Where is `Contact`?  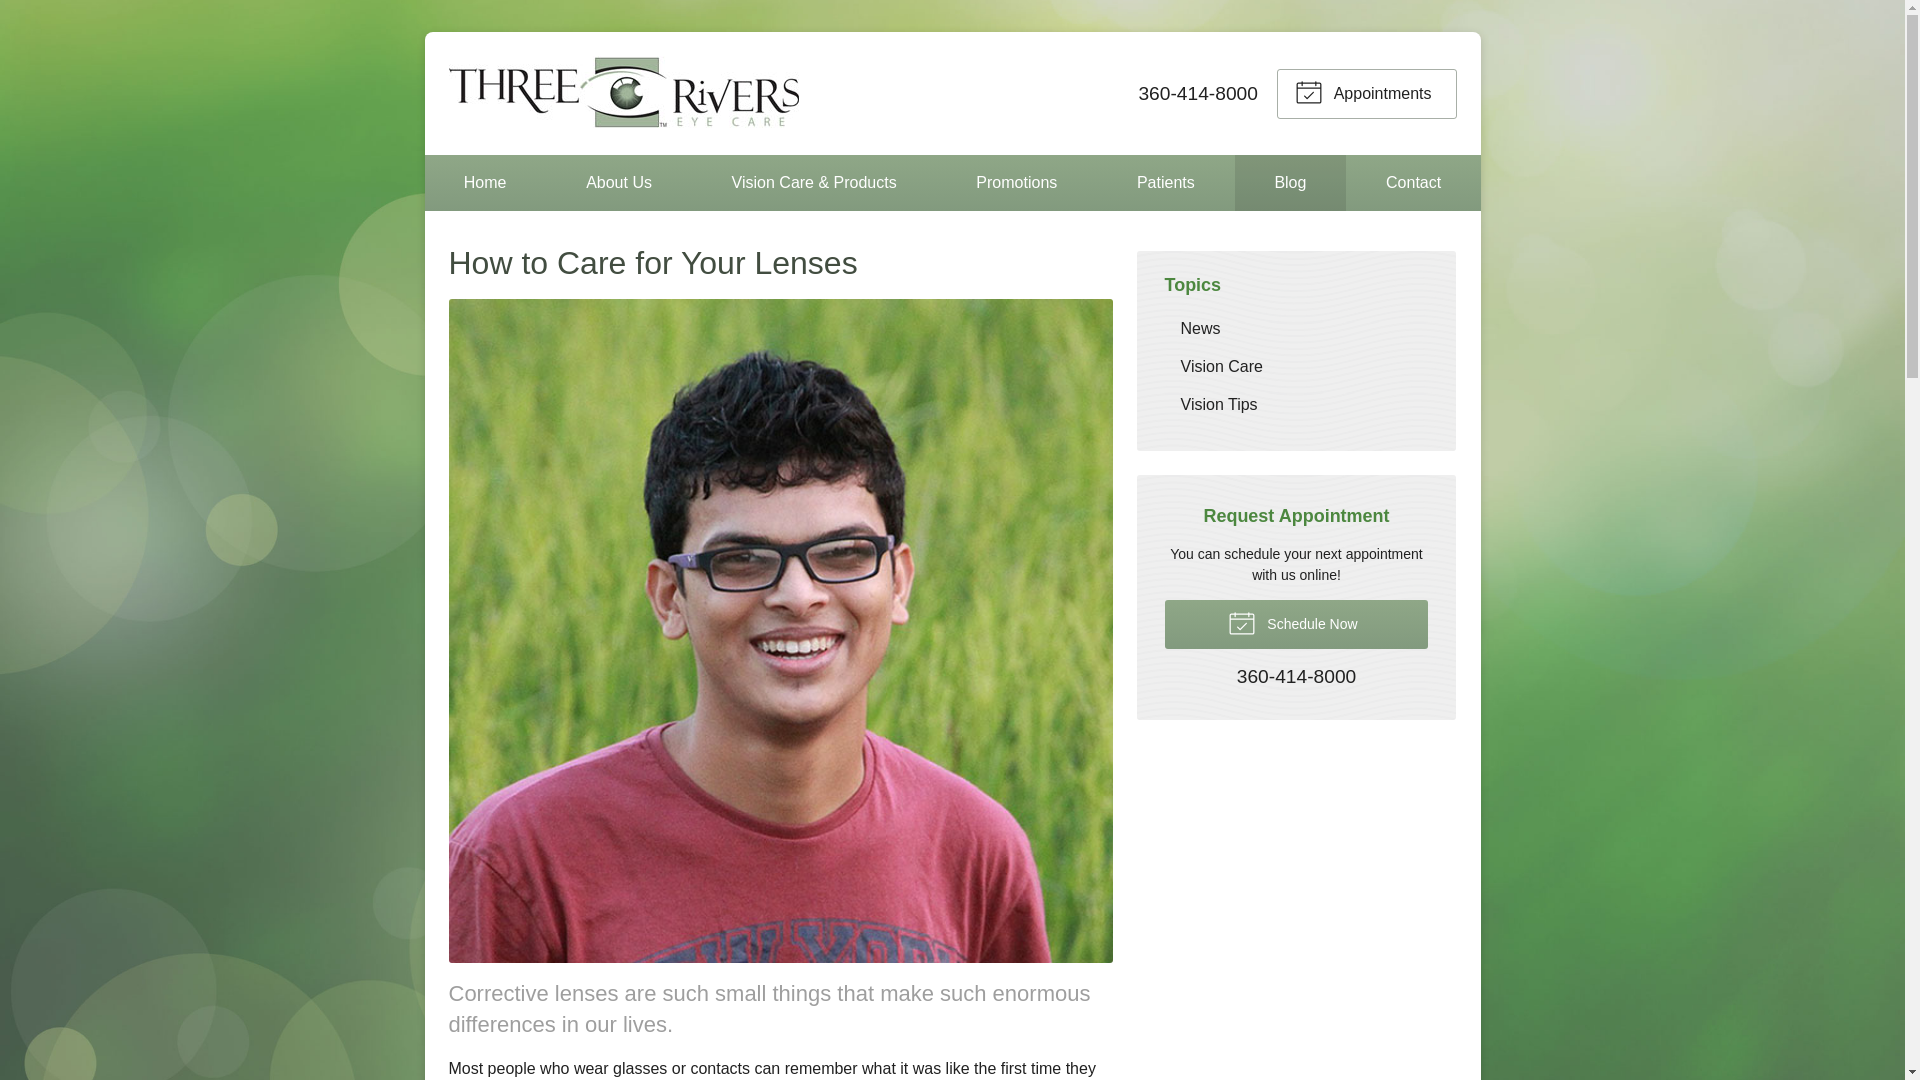 Contact is located at coordinates (1414, 182).